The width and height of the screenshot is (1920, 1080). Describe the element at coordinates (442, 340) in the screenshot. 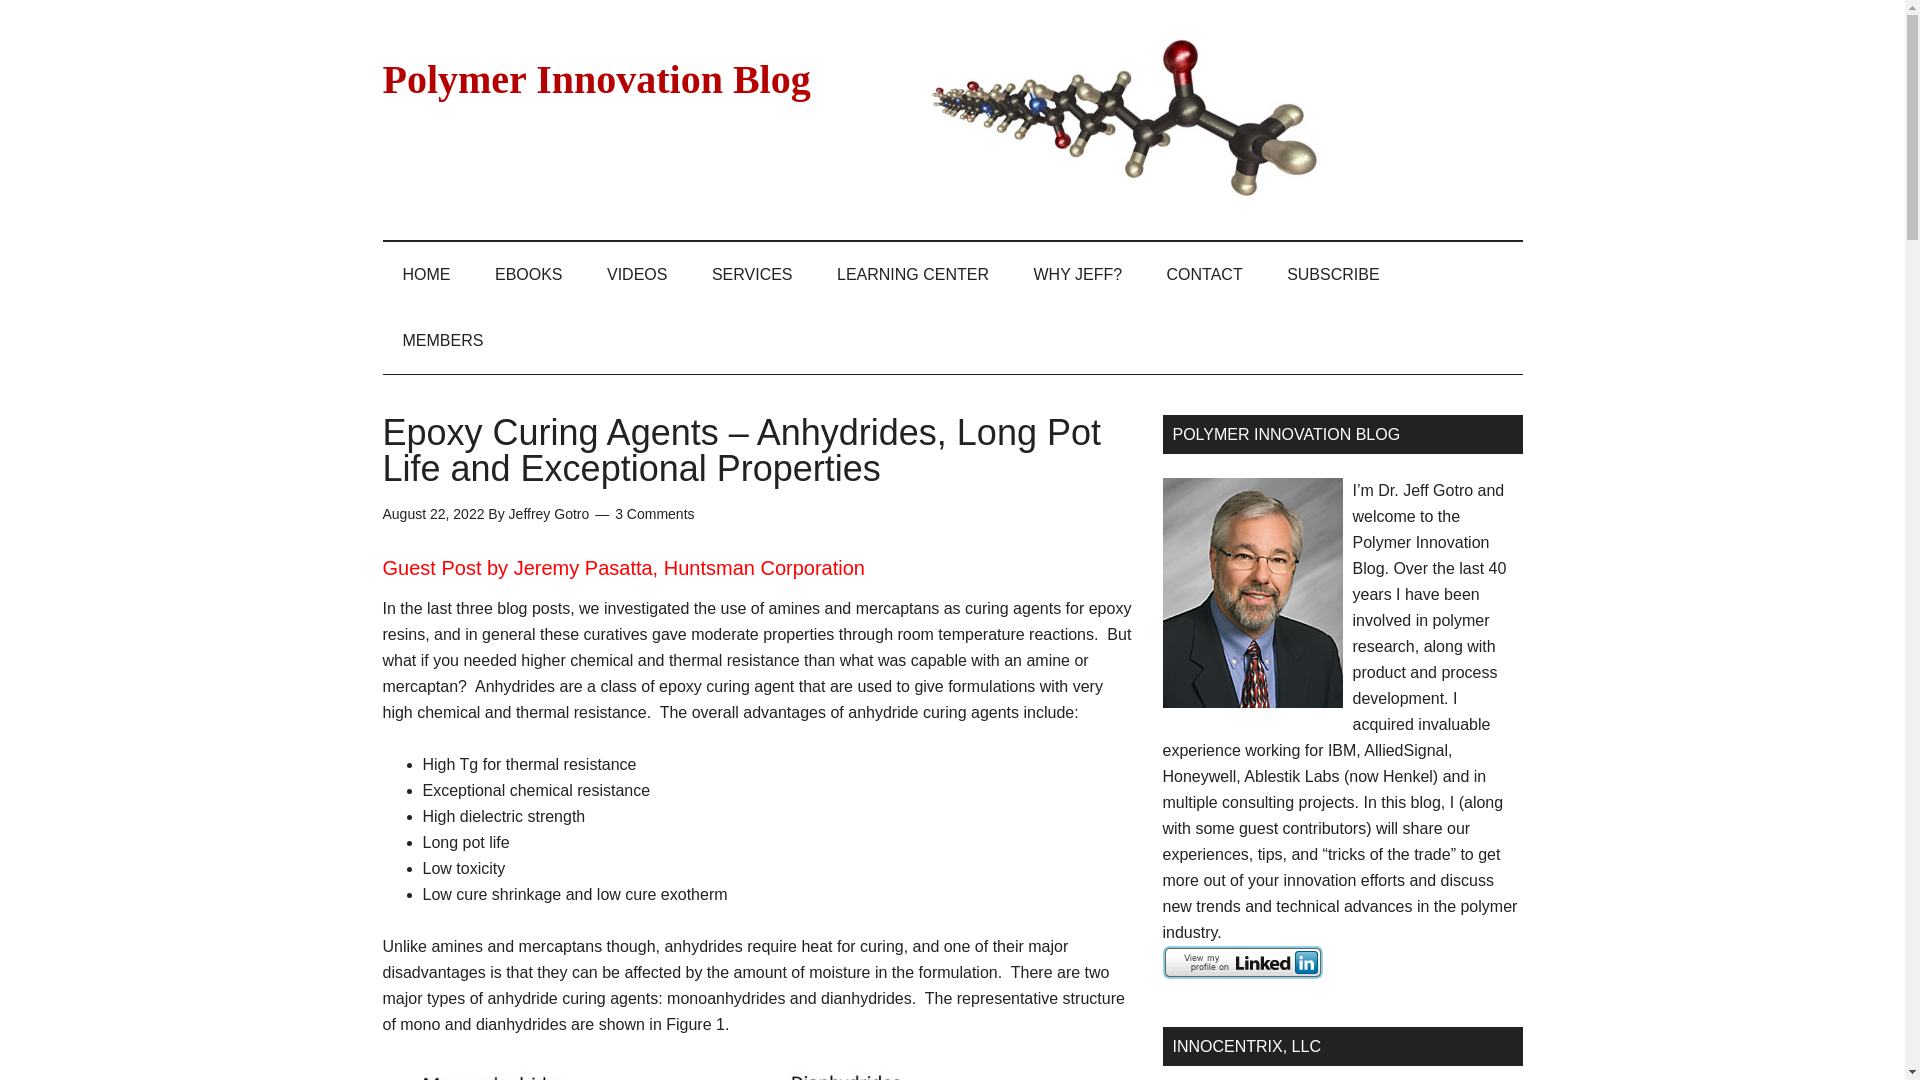

I see `MEMBERS` at that location.